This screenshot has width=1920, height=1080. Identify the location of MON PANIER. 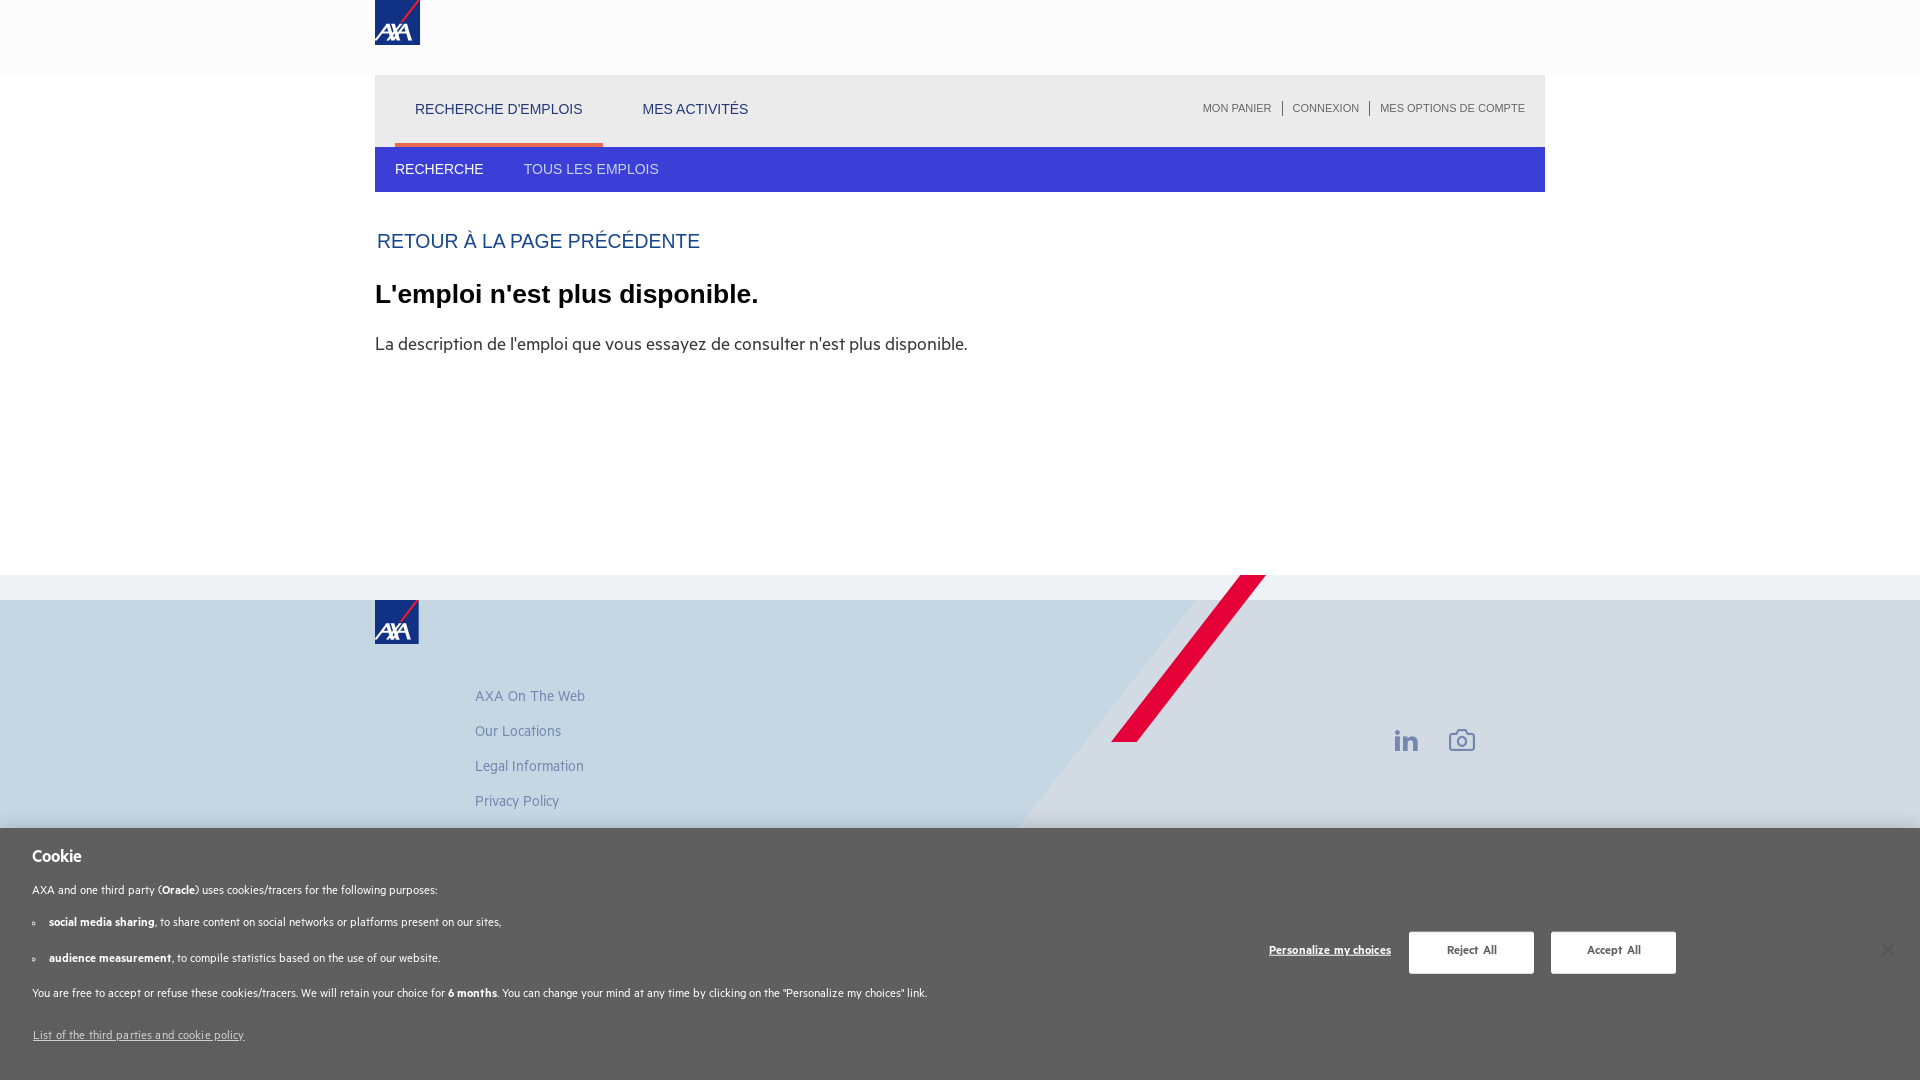
(1238, 108).